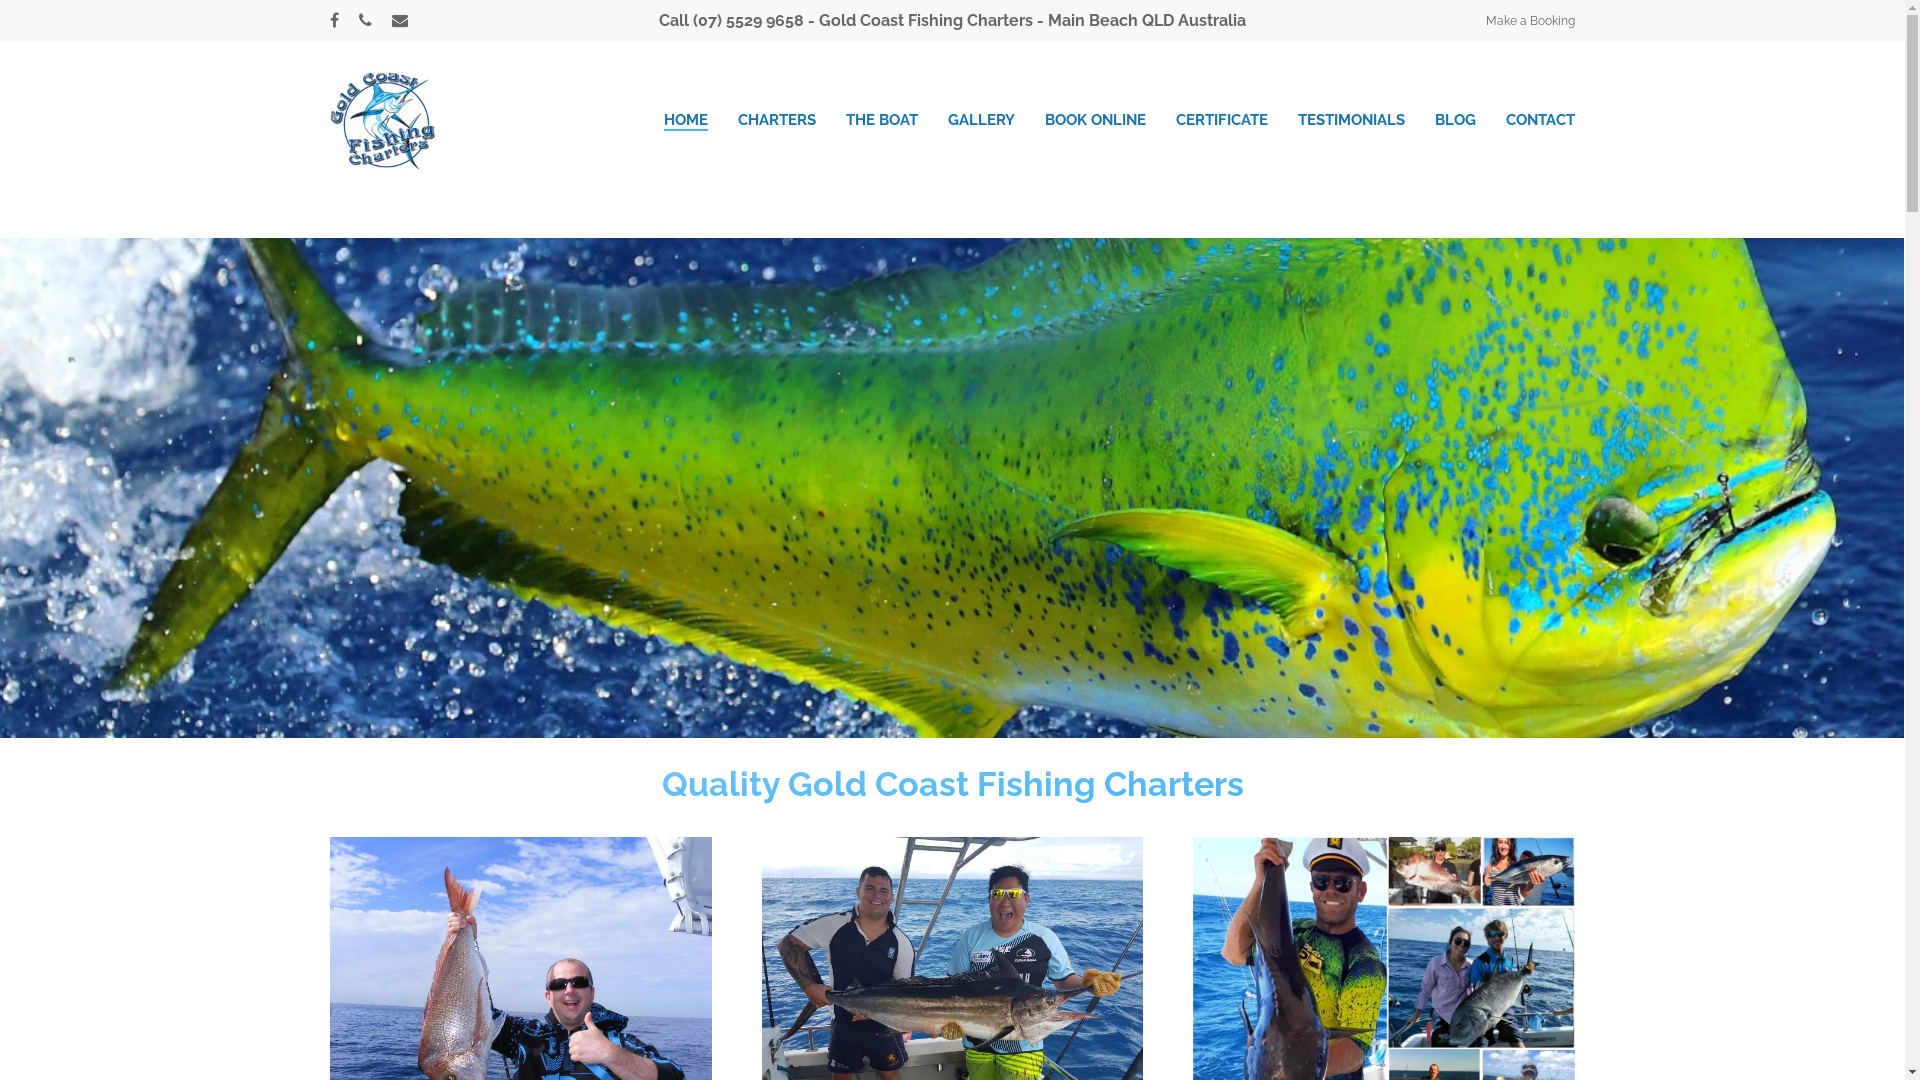 Image resolution: width=1920 pixels, height=1080 pixels. What do you see at coordinates (1222, 120) in the screenshot?
I see `CERTIFICATE` at bounding box center [1222, 120].